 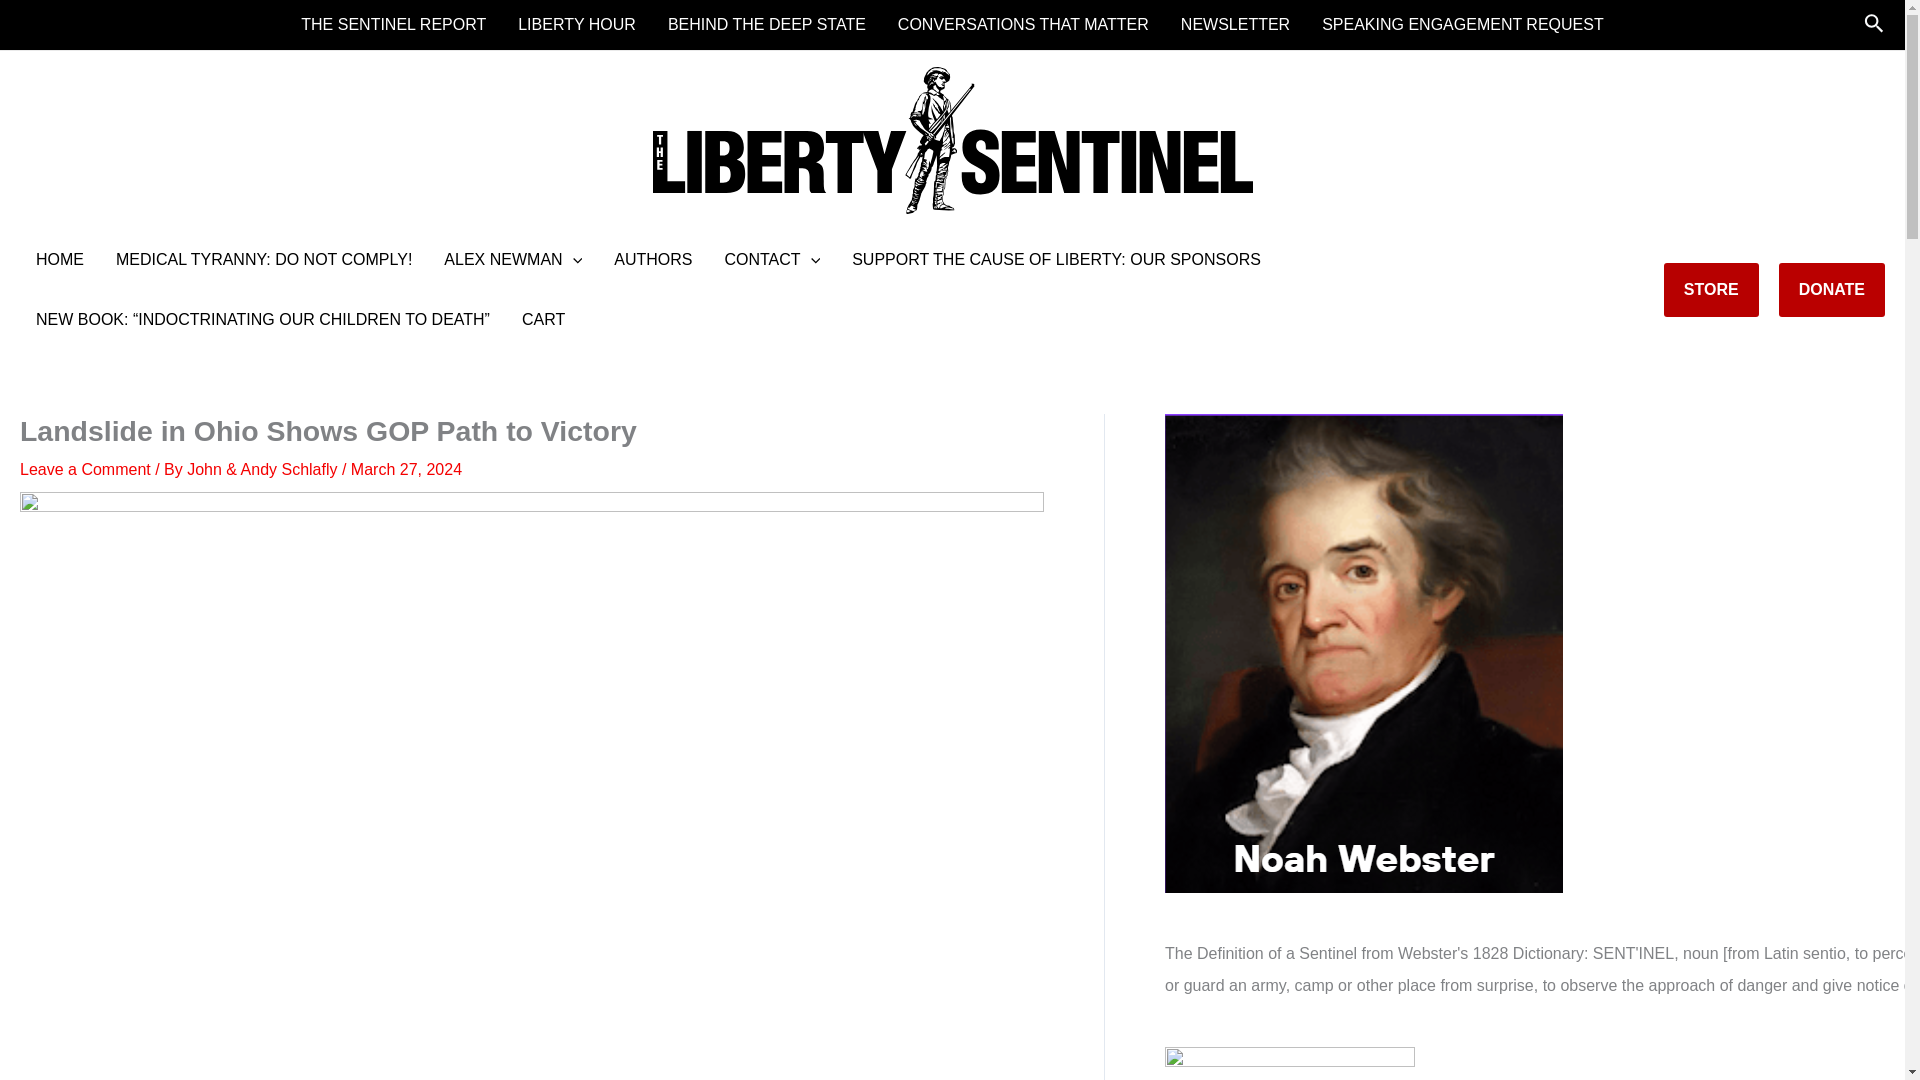 What do you see at coordinates (766, 24) in the screenshot?
I see `BEHIND THE DEEP STATE` at bounding box center [766, 24].